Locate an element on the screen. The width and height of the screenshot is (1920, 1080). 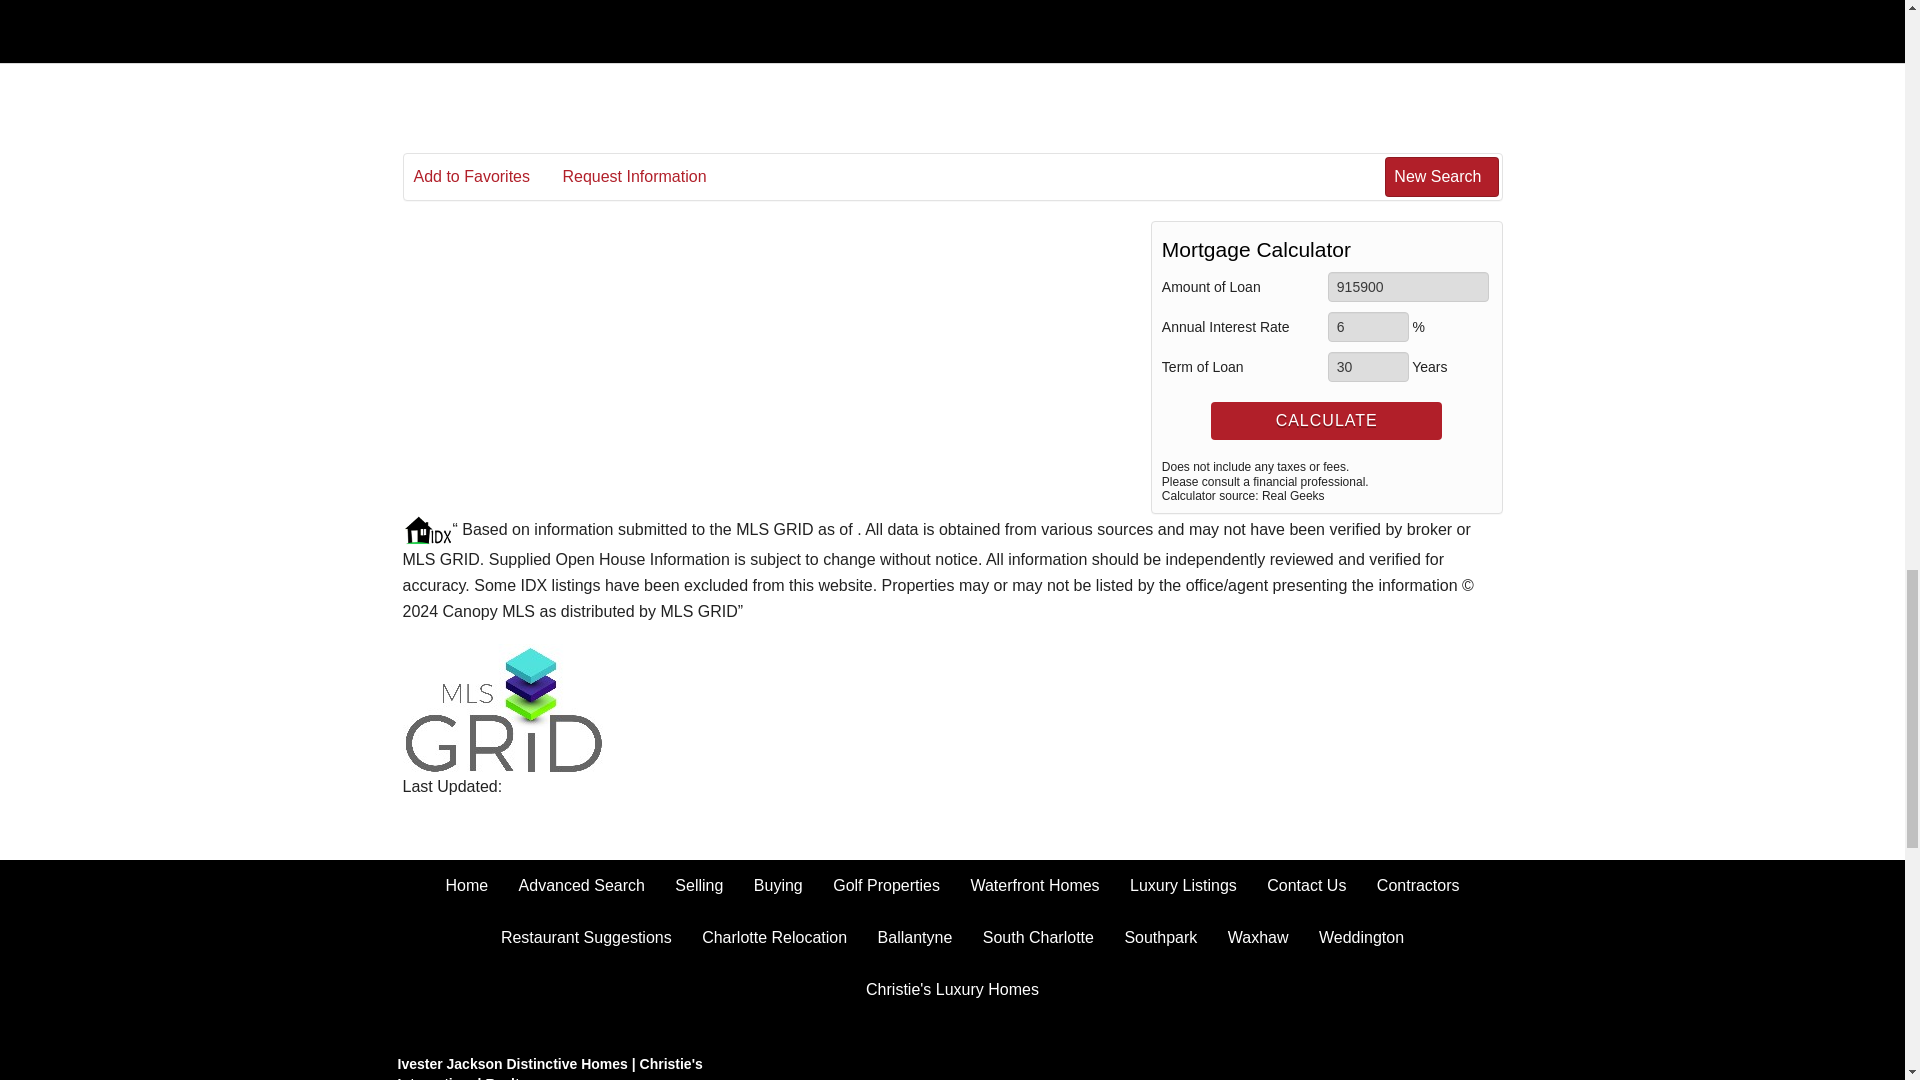
6 is located at coordinates (1368, 327).